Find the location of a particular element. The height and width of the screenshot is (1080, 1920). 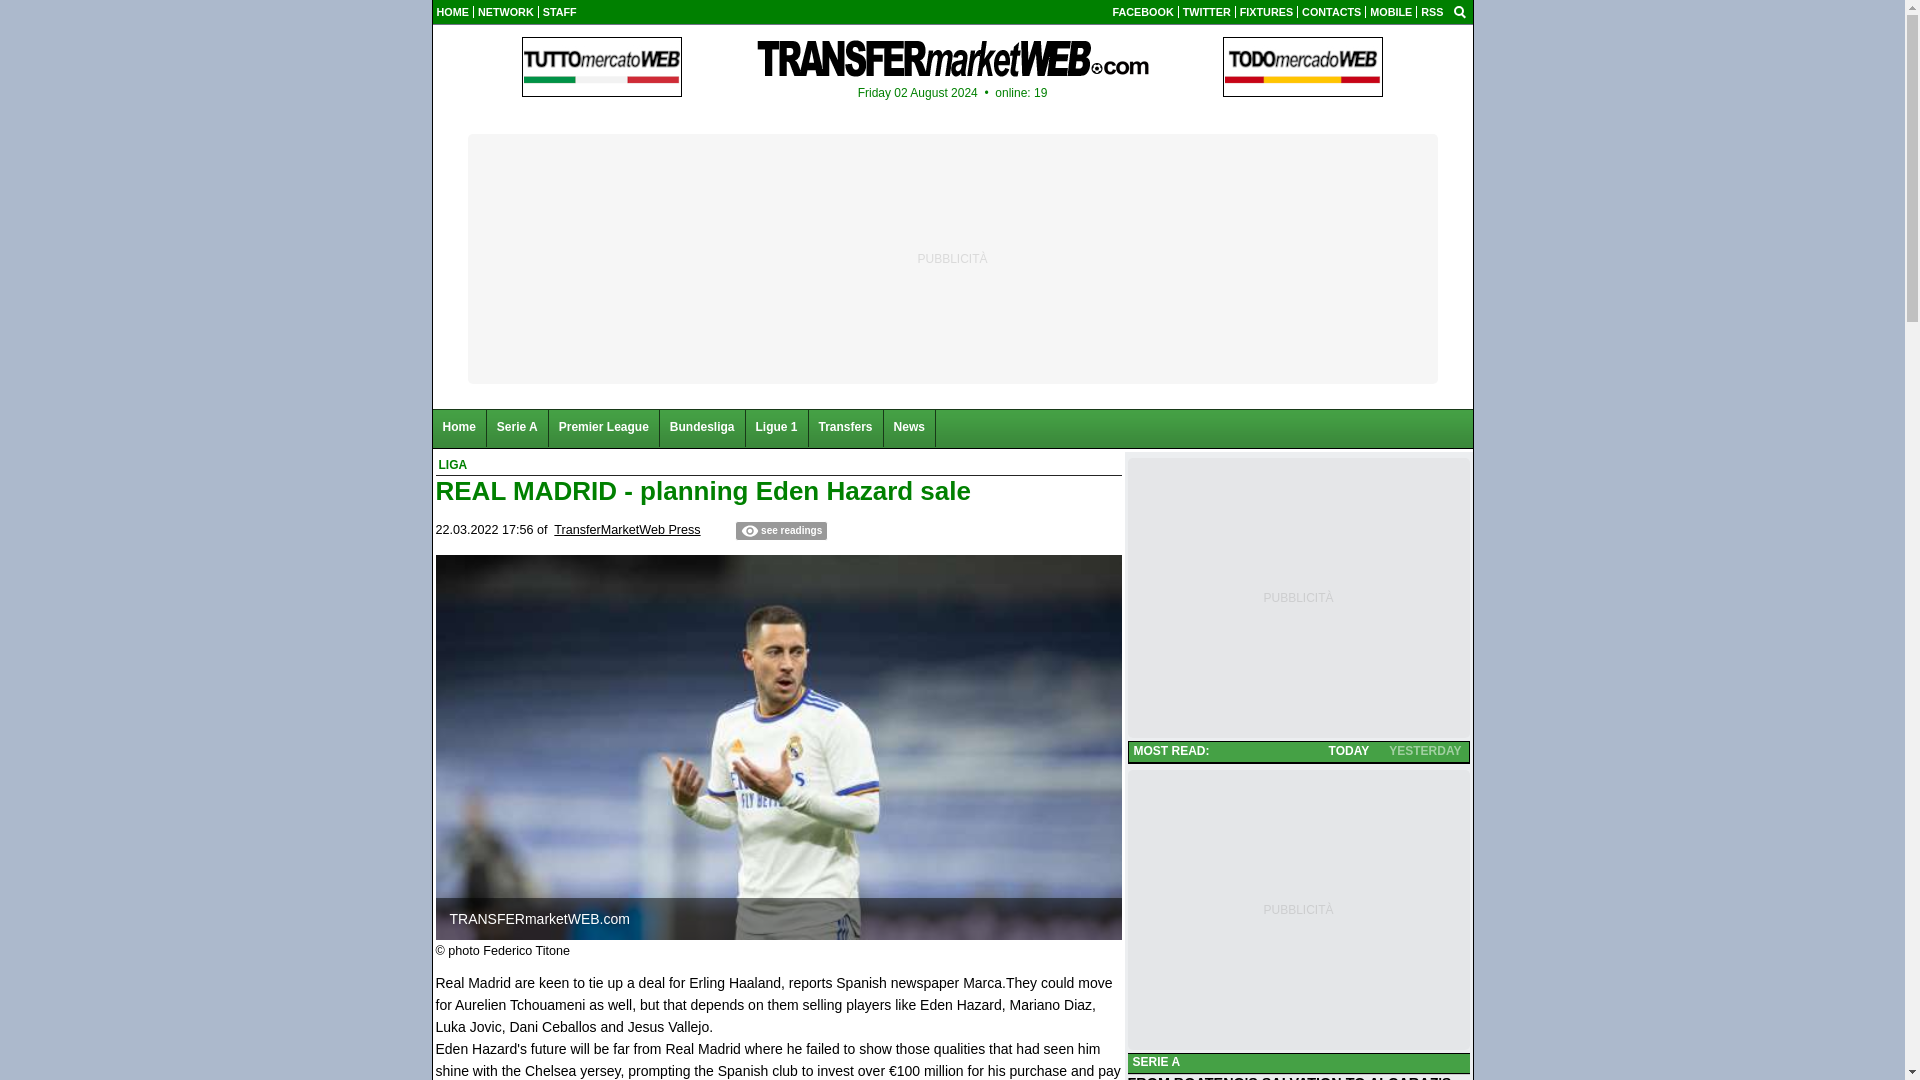

News is located at coordinates (910, 428).